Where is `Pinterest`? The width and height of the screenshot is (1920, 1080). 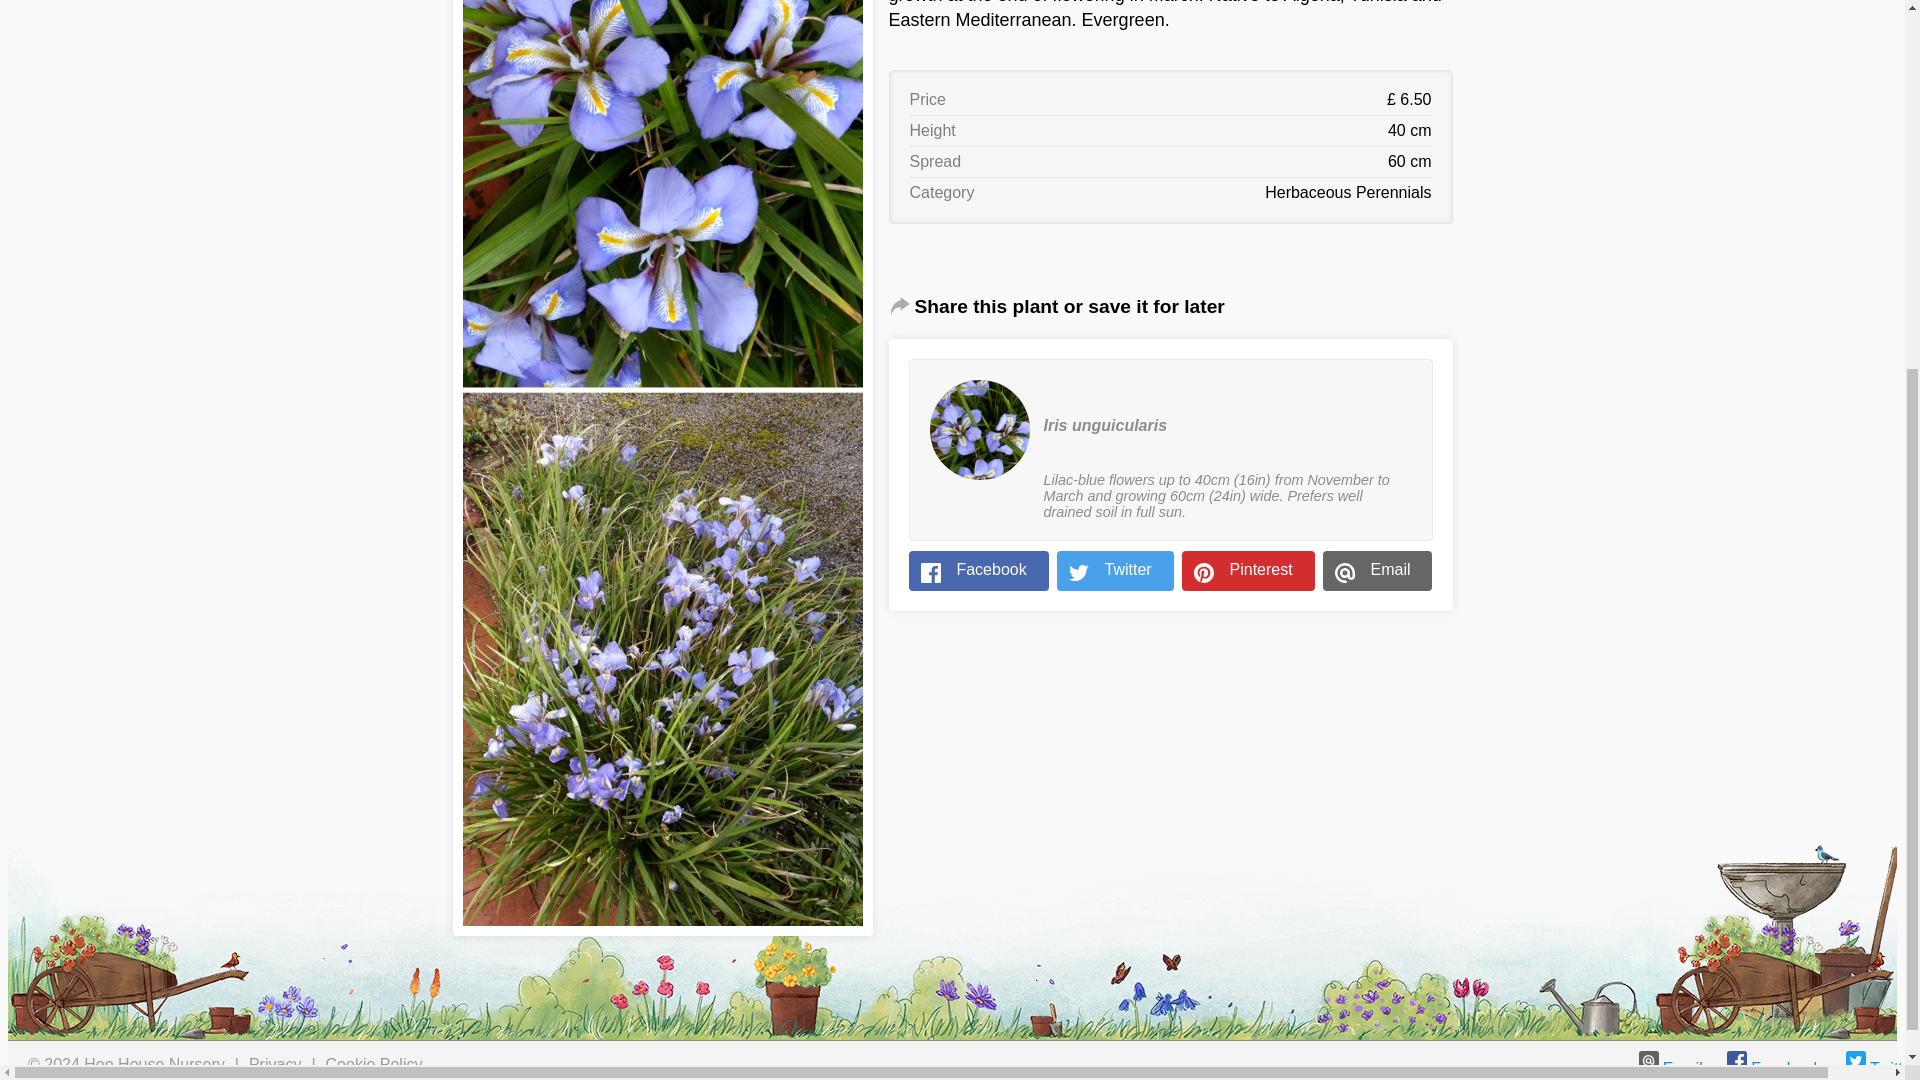 Pinterest is located at coordinates (1248, 570).